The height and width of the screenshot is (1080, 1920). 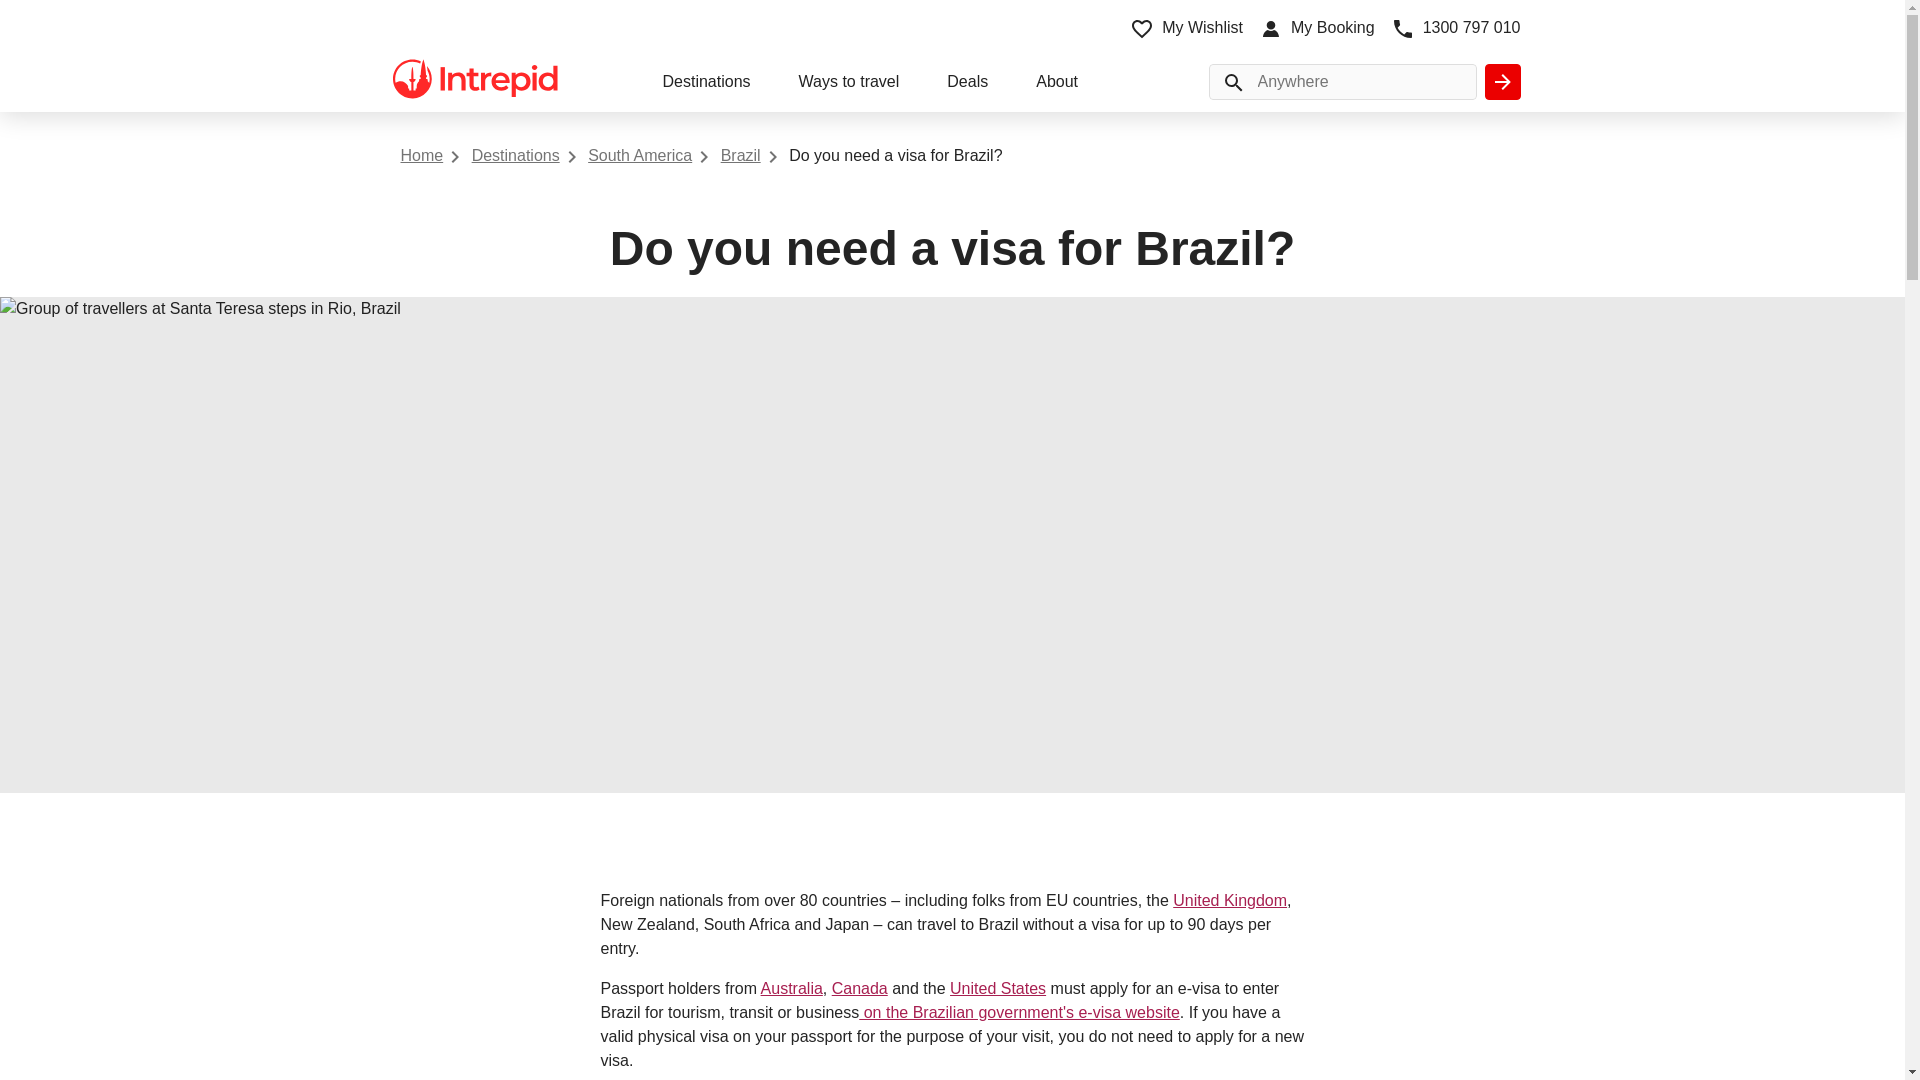 I want to click on 1300 797 010, so click(x=1455, y=28).